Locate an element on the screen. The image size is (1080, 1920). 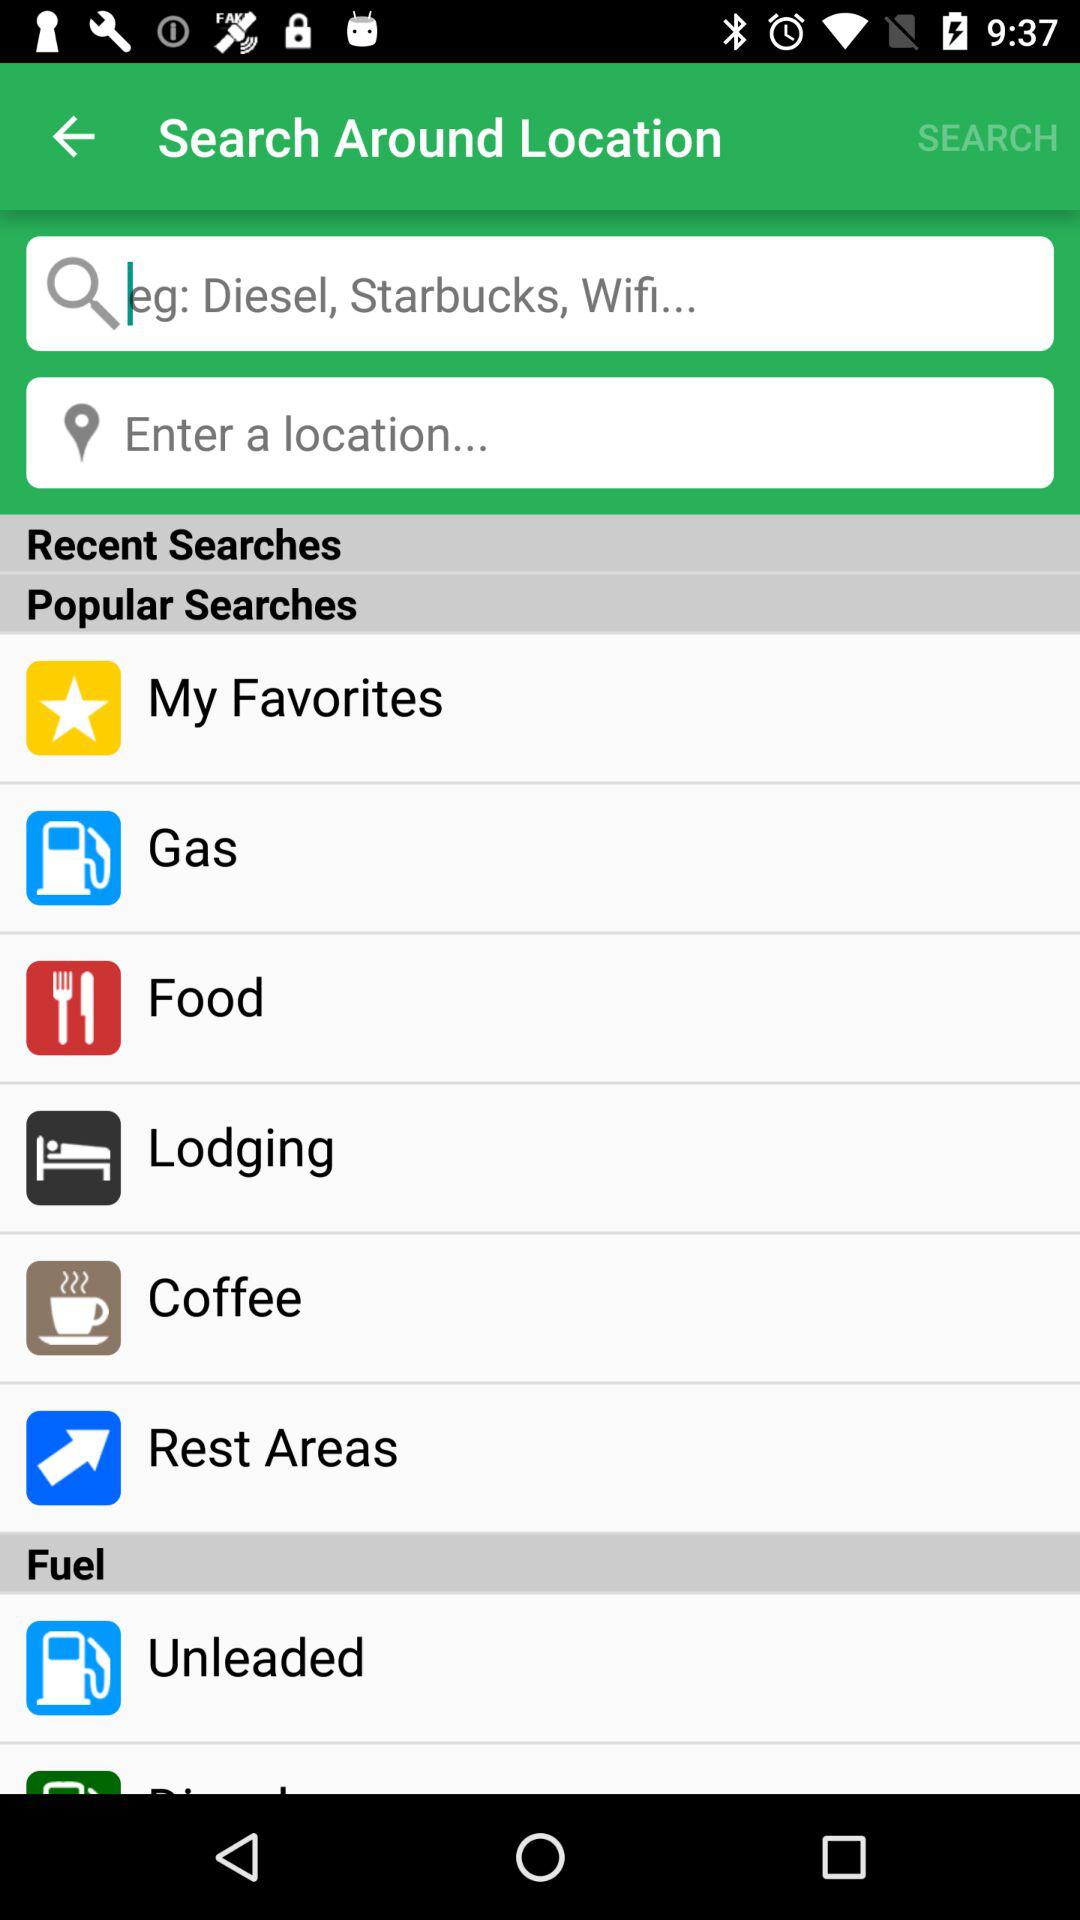
press the app next to the search around location icon is located at coordinates (73, 136).